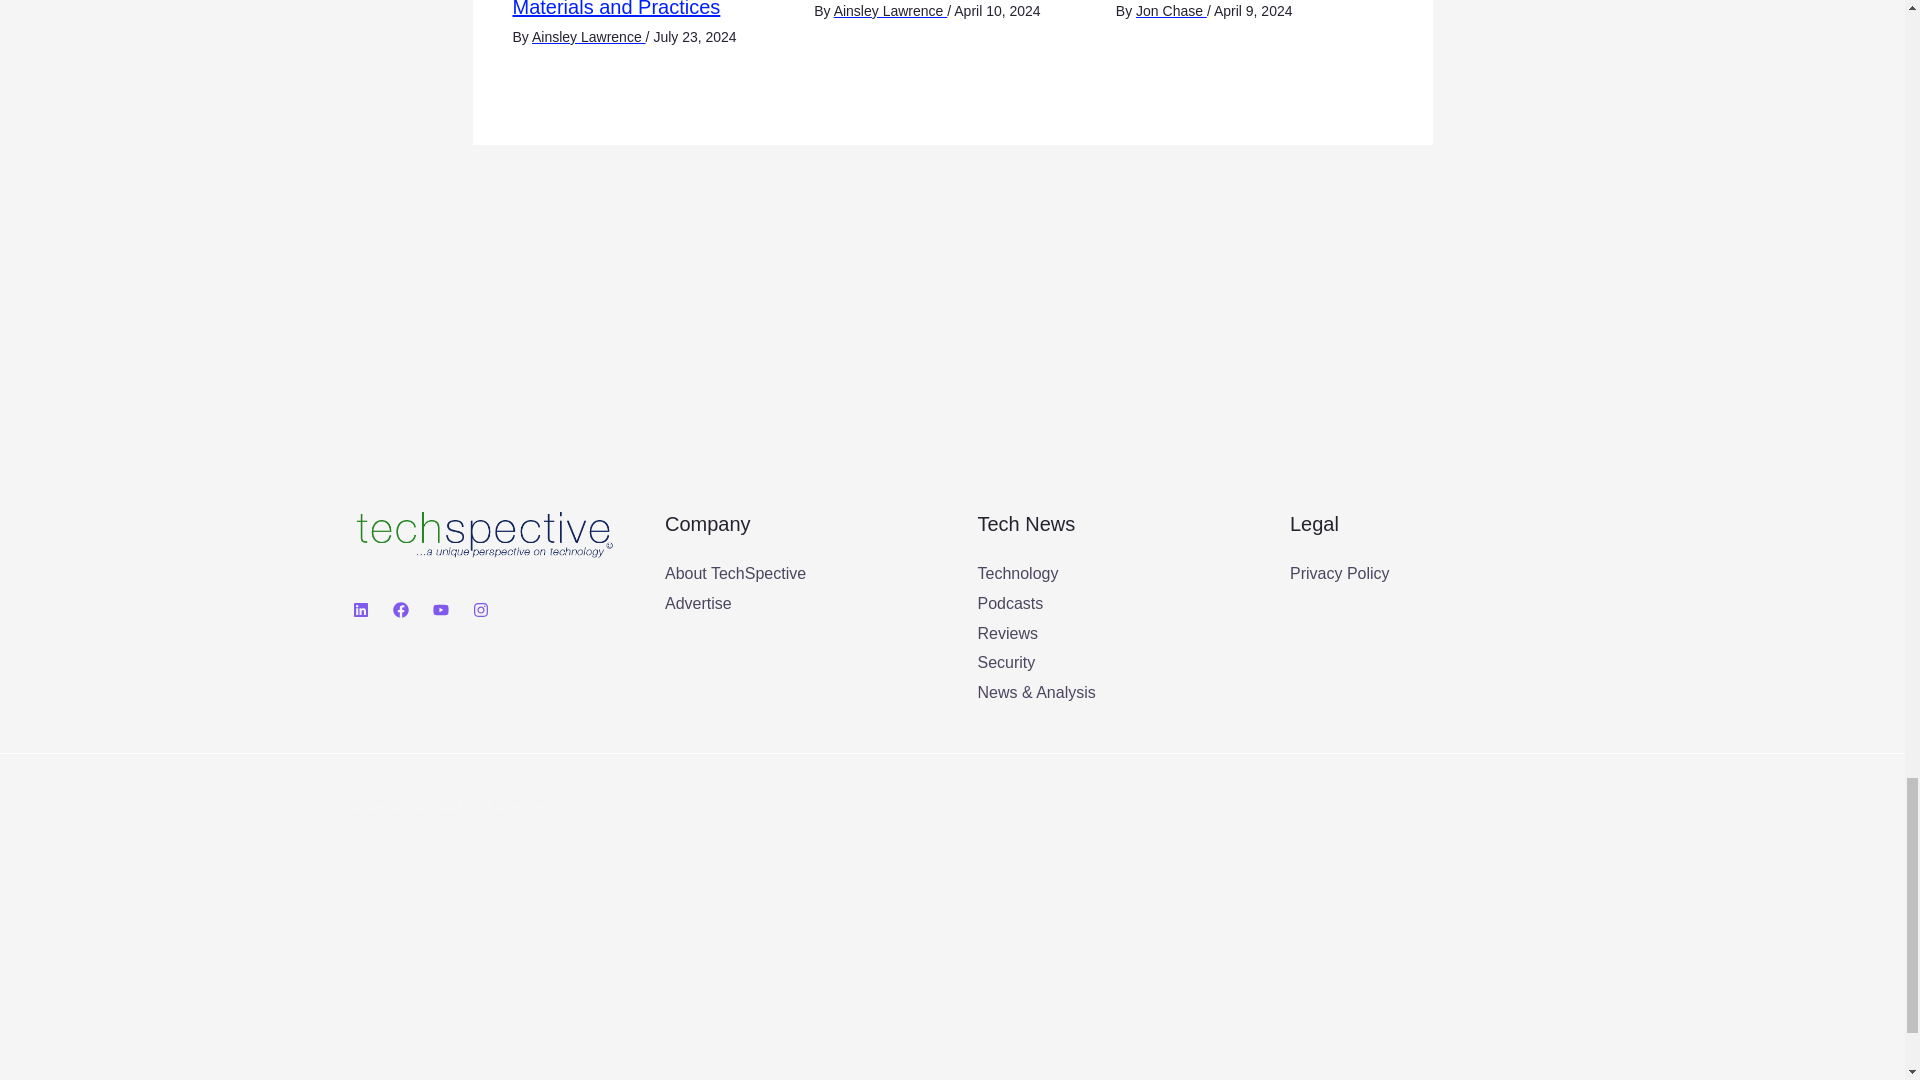 Image resolution: width=1920 pixels, height=1080 pixels. What do you see at coordinates (890, 11) in the screenshot?
I see `View all posts by Ainsley Lawrence` at bounding box center [890, 11].